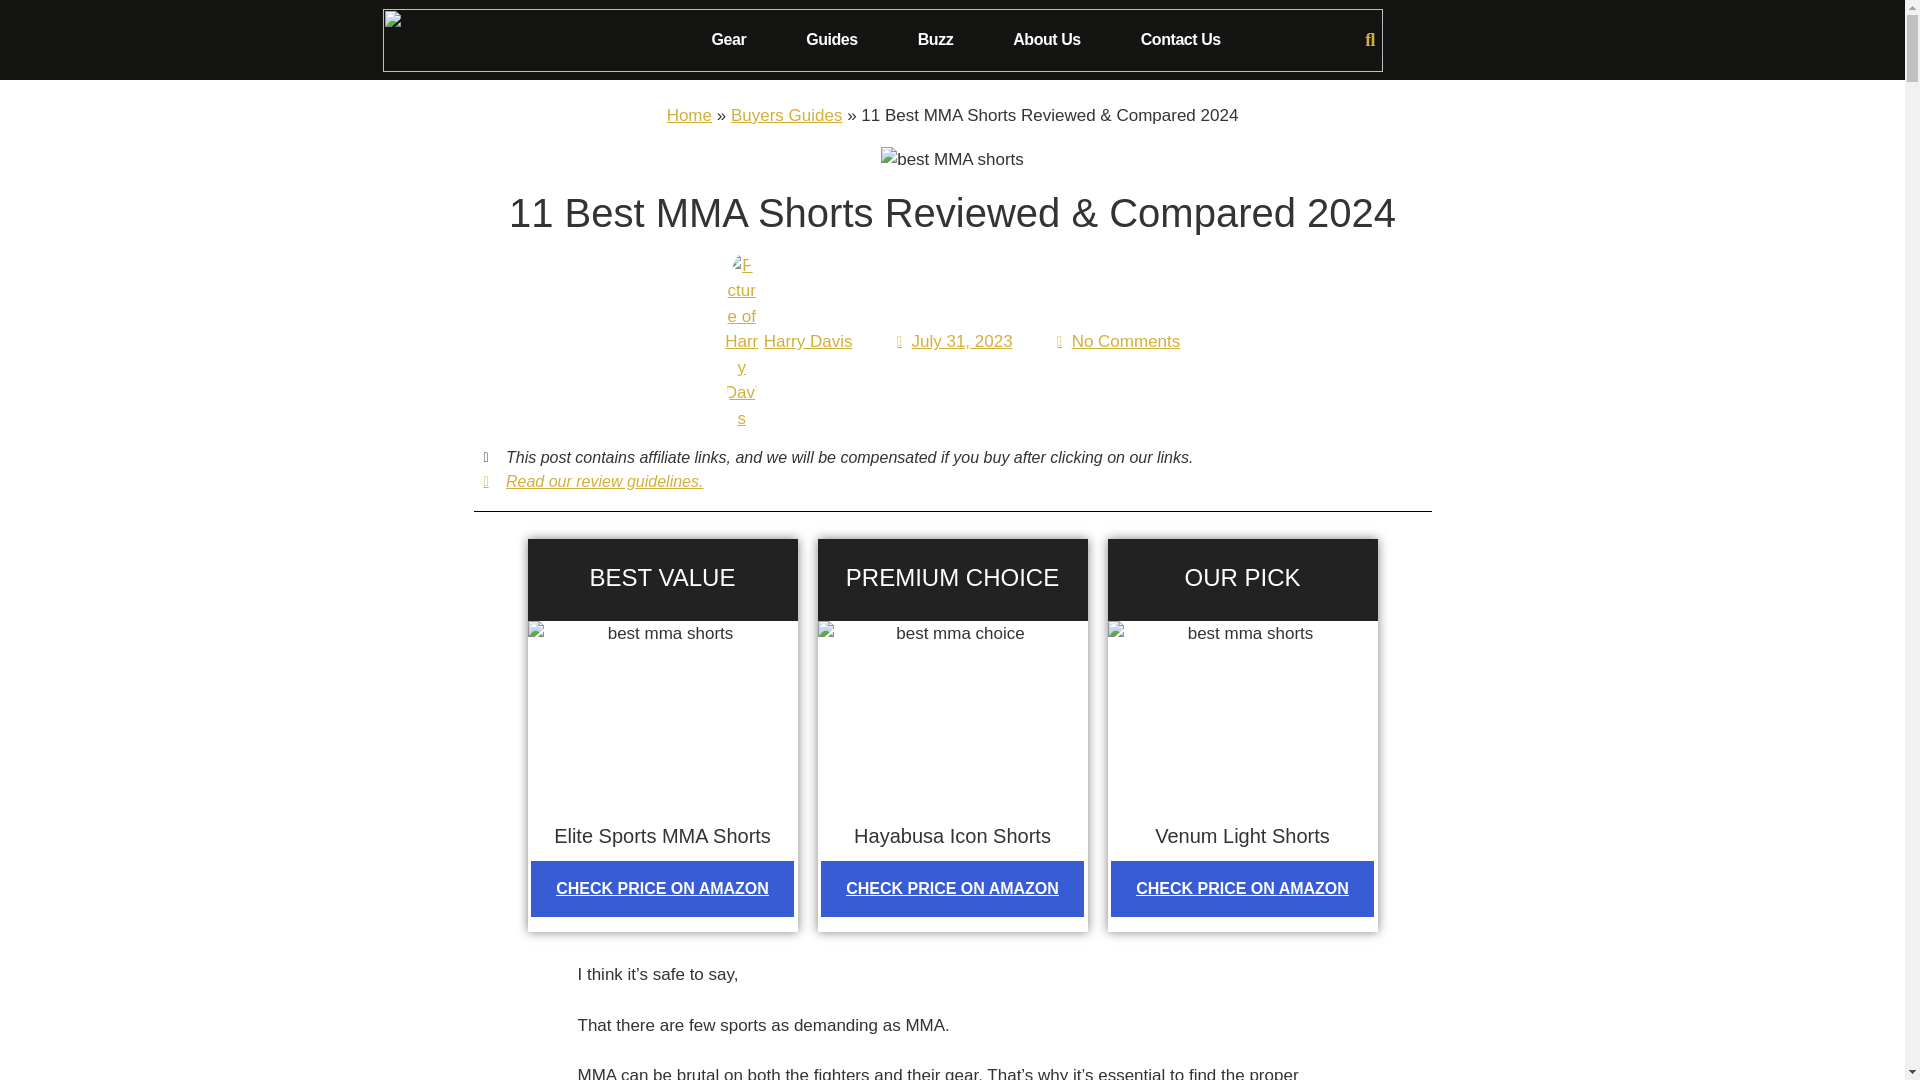  What do you see at coordinates (952, 888) in the screenshot?
I see `CHECK PRICE ON AMAZON` at bounding box center [952, 888].